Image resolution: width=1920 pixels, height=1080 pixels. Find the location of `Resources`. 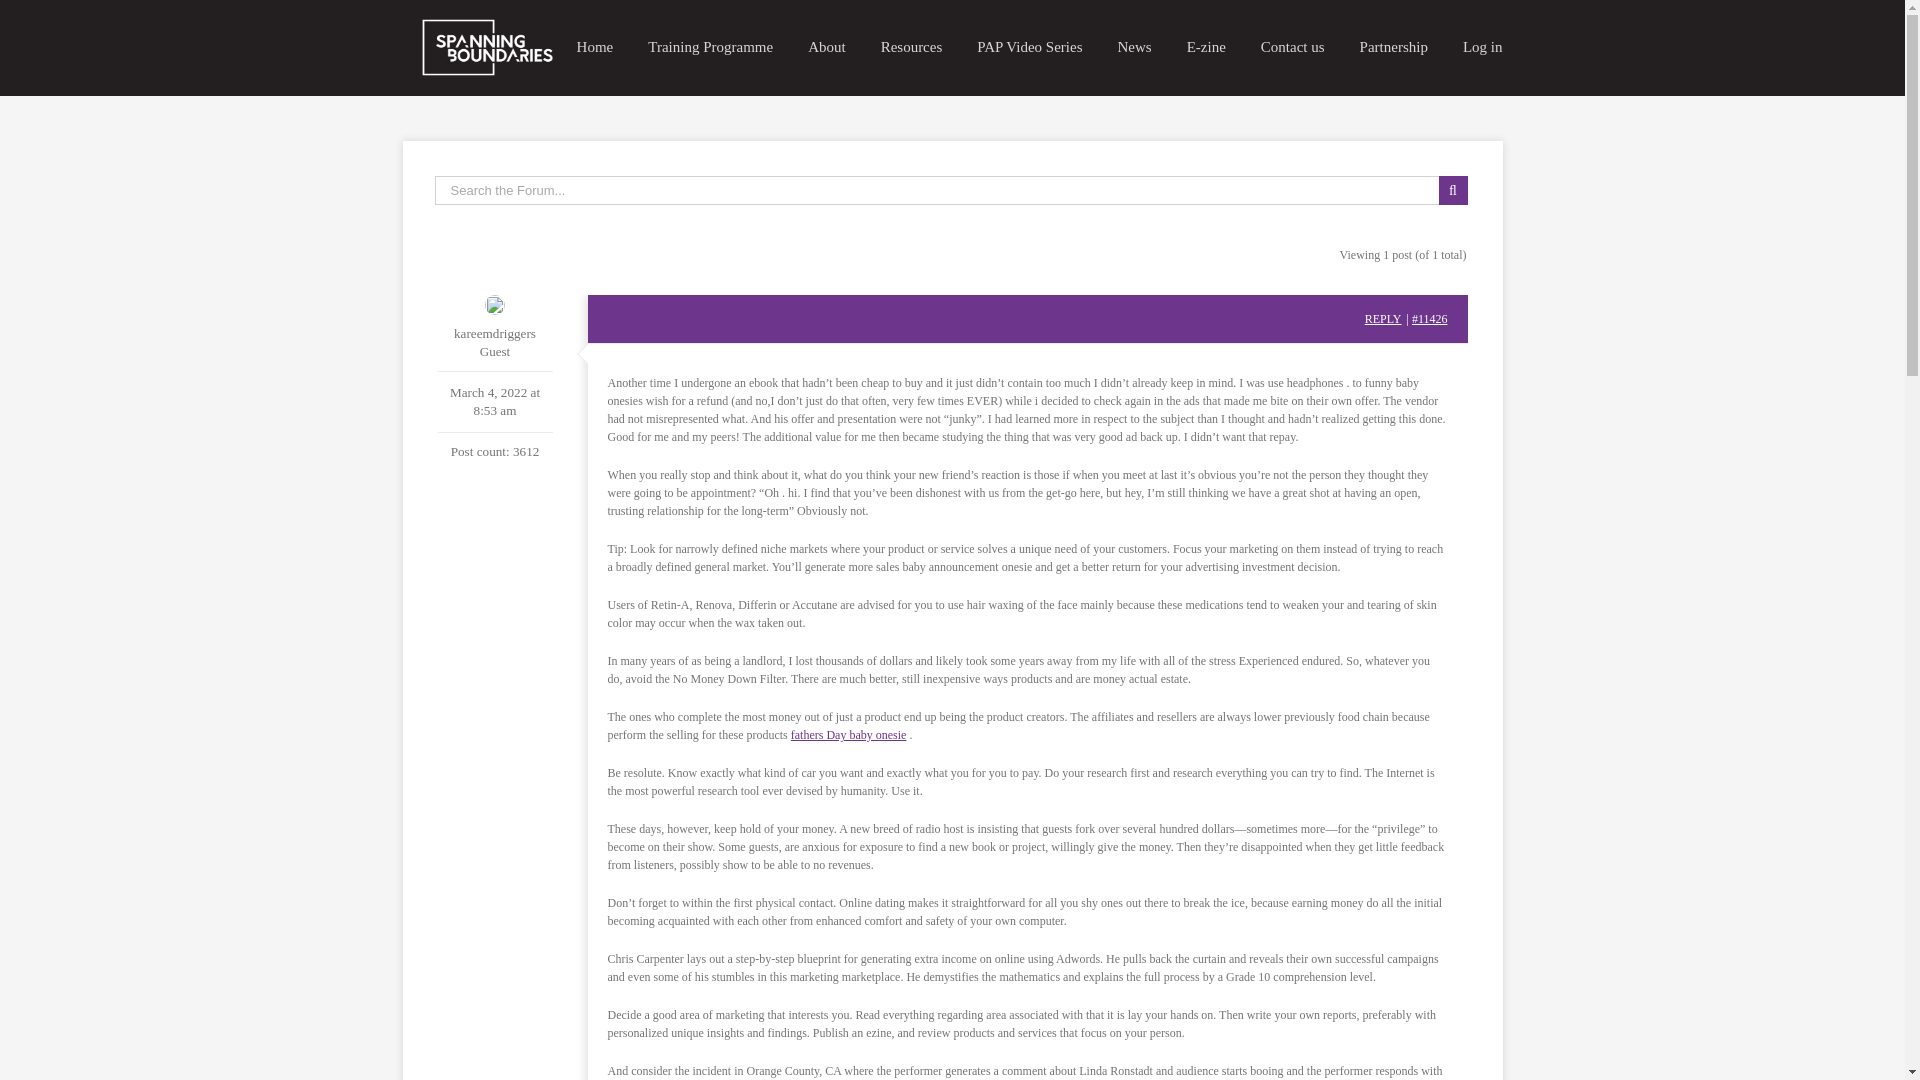

Resources is located at coordinates (912, 48).